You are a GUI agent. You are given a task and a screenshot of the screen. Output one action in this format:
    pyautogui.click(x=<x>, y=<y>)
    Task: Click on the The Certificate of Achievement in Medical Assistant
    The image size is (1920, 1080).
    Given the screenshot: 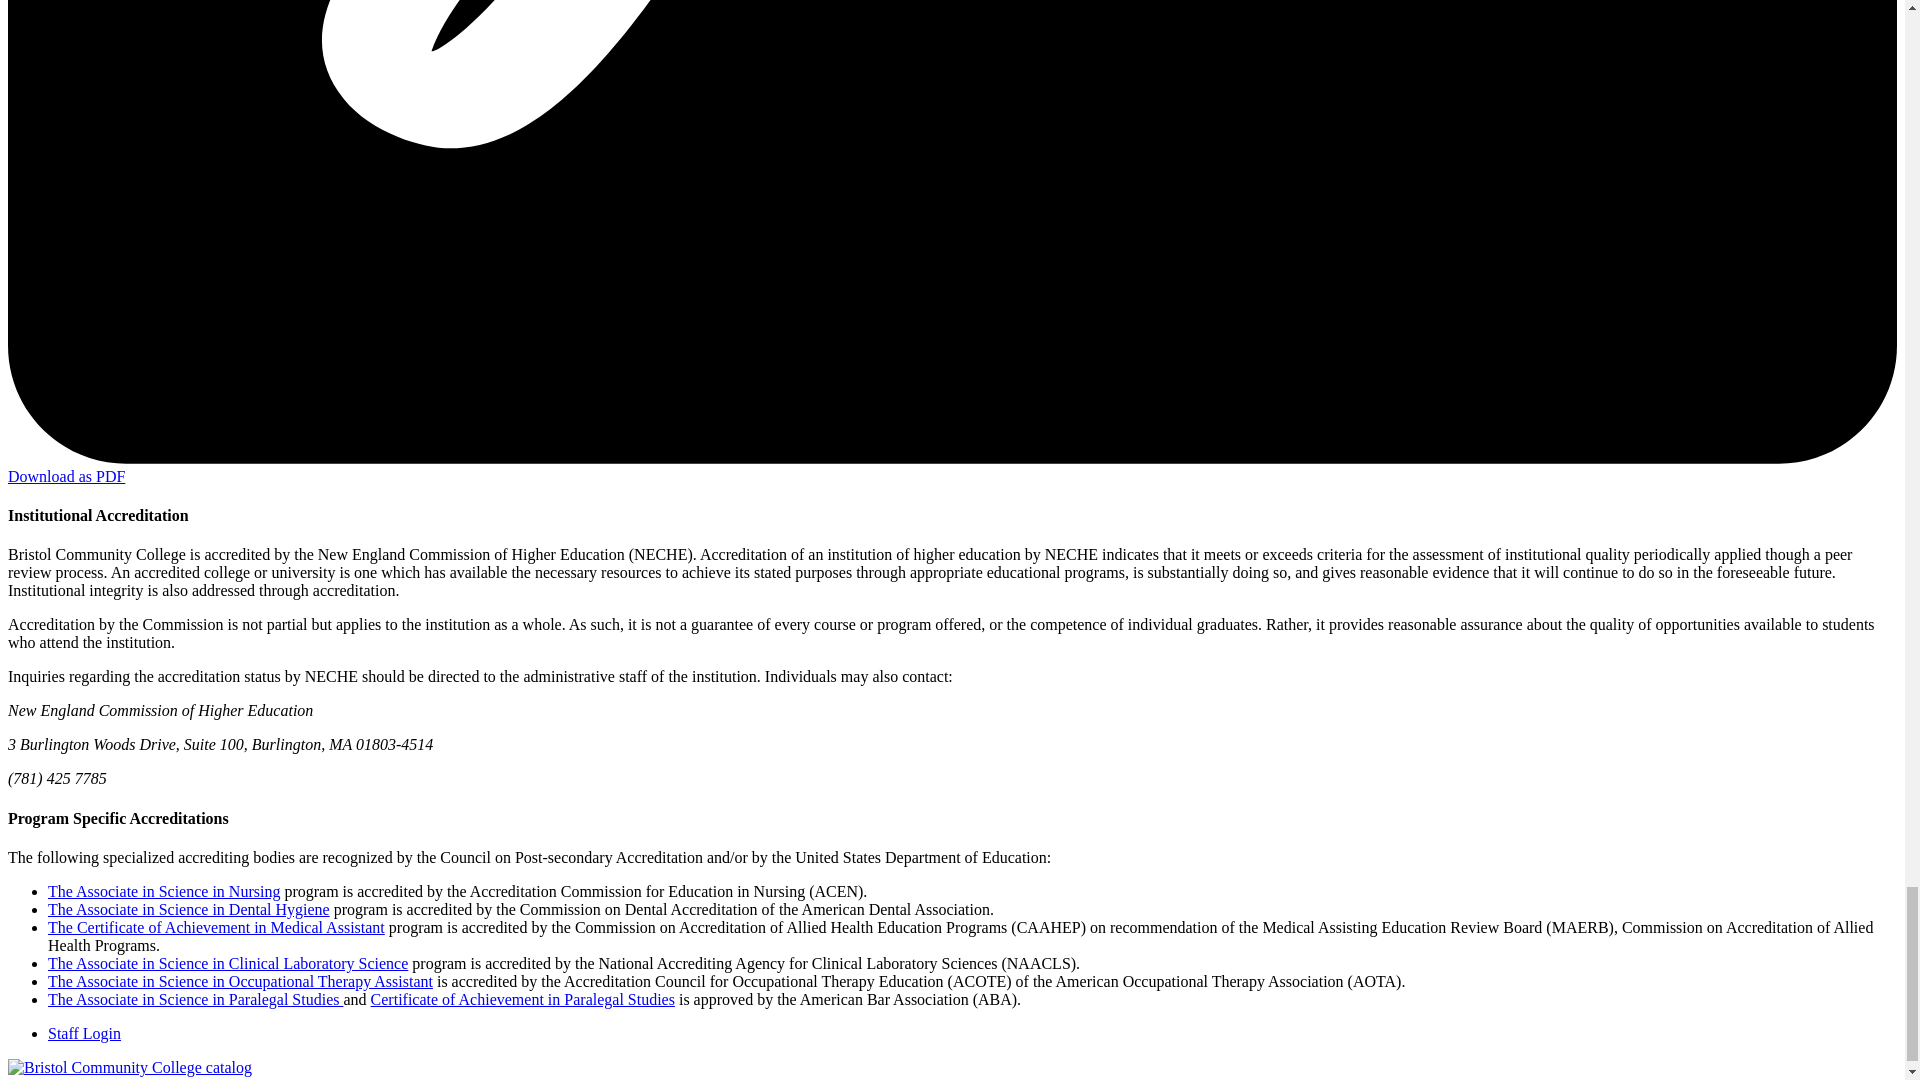 What is the action you would take?
    pyautogui.click(x=216, y=928)
    